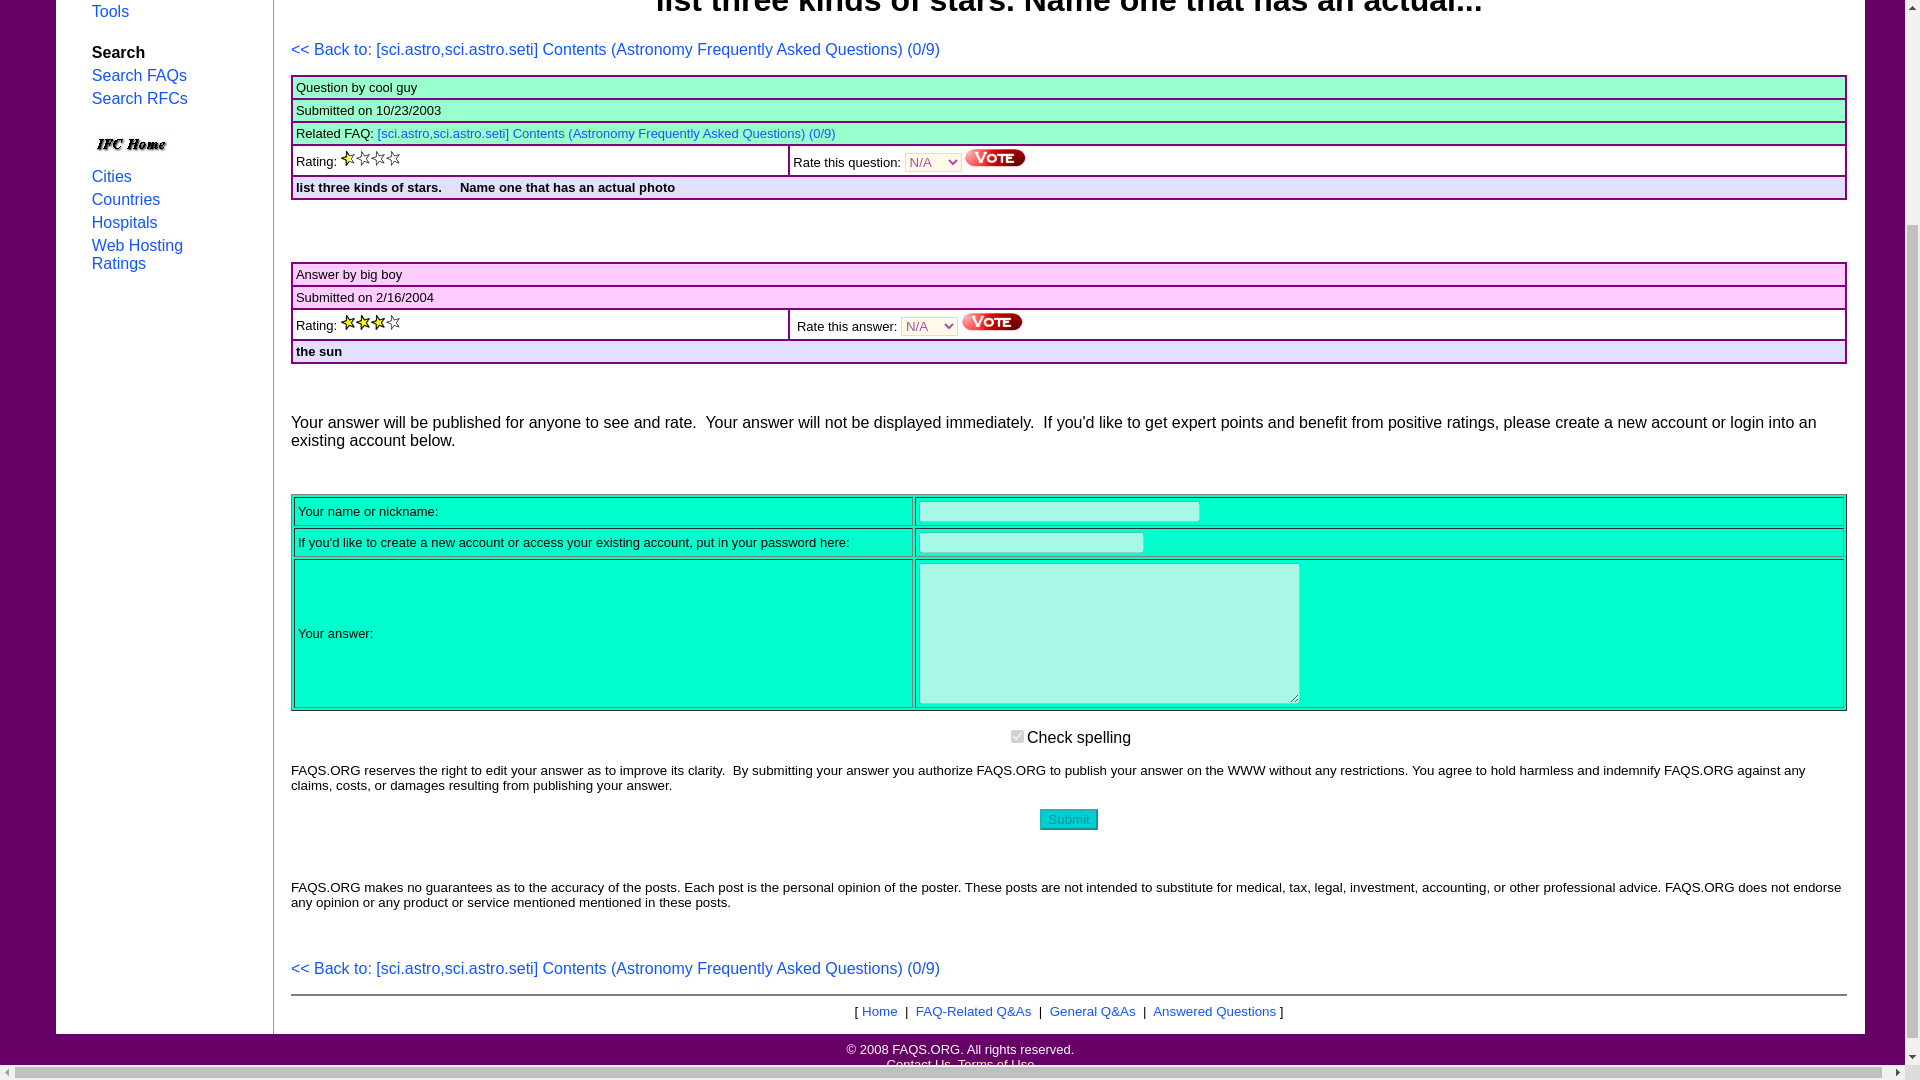 The height and width of the screenshot is (1080, 1920). What do you see at coordinates (139, 75) in the screenshot?
I see `Search FAQs` at bounding box center [139, 75].